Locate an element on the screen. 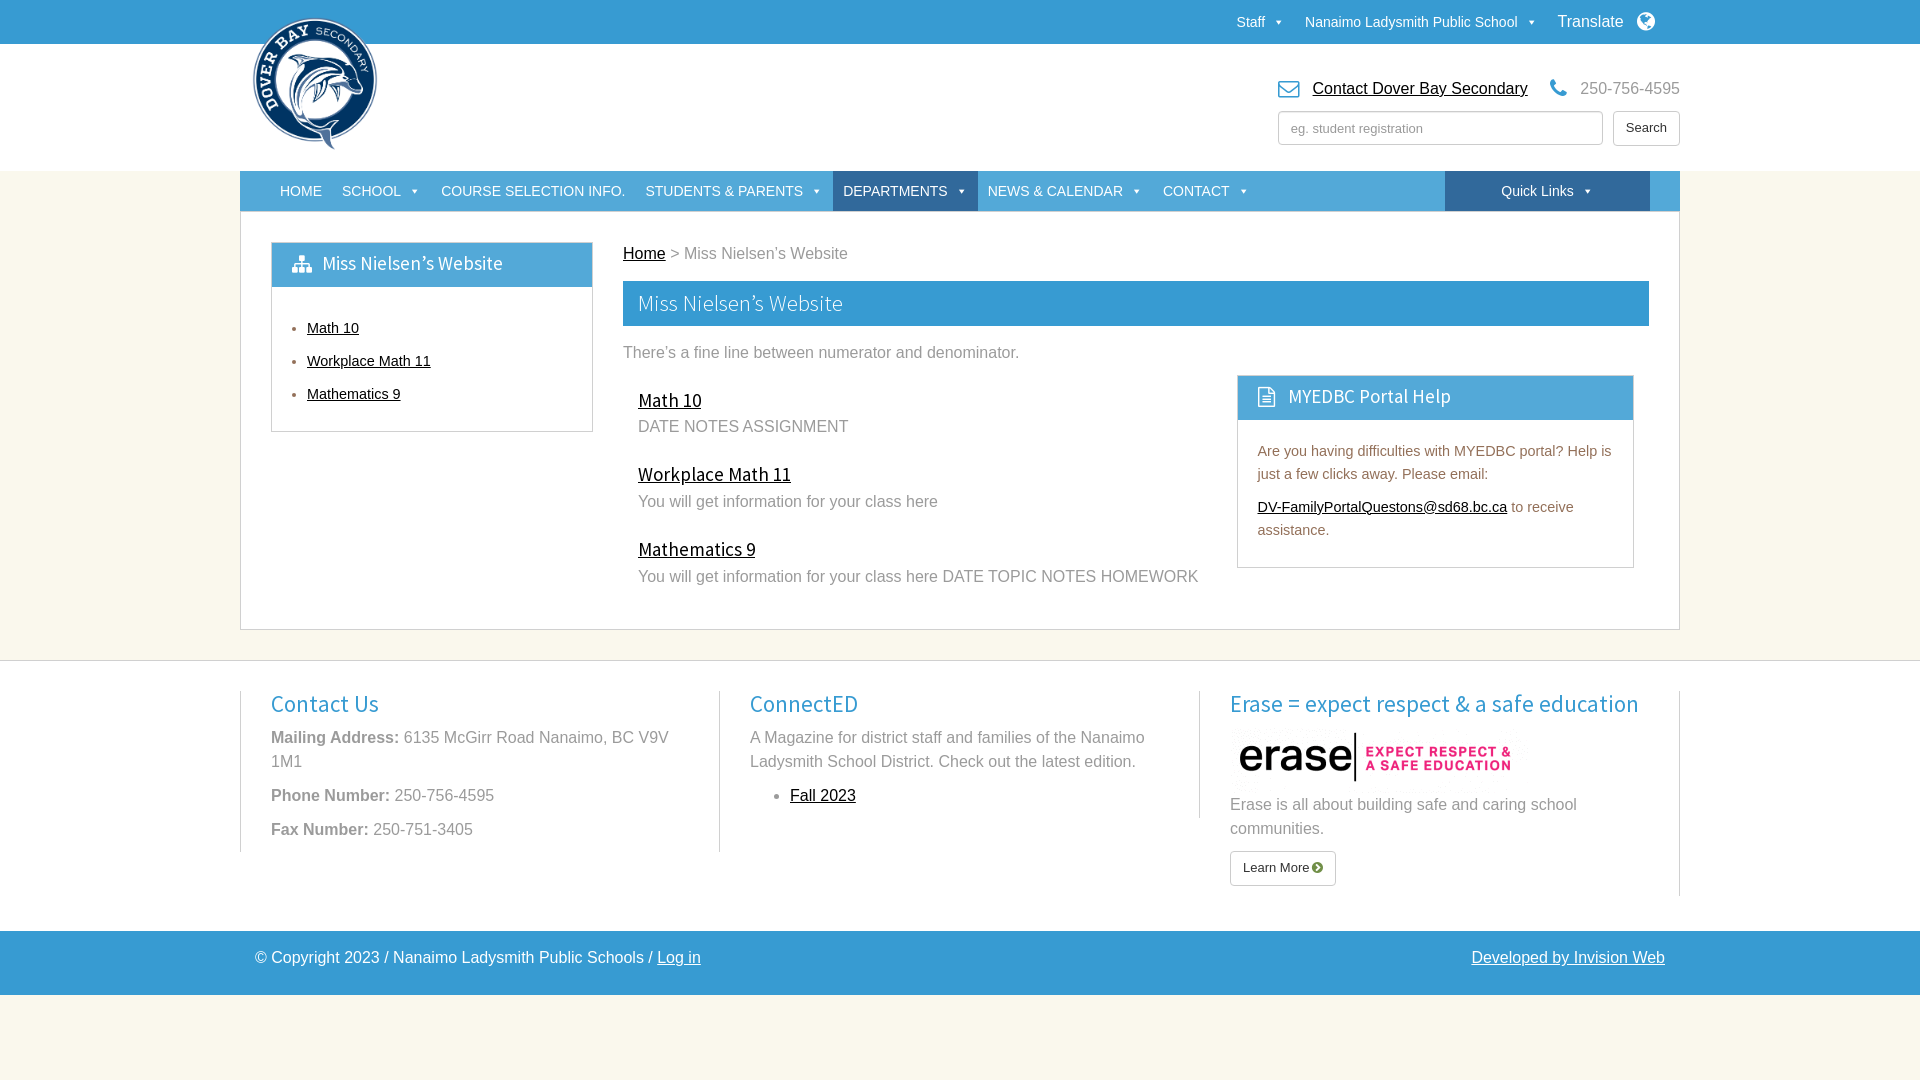  DEPARTMENTS is located at coordinates (906, 191).